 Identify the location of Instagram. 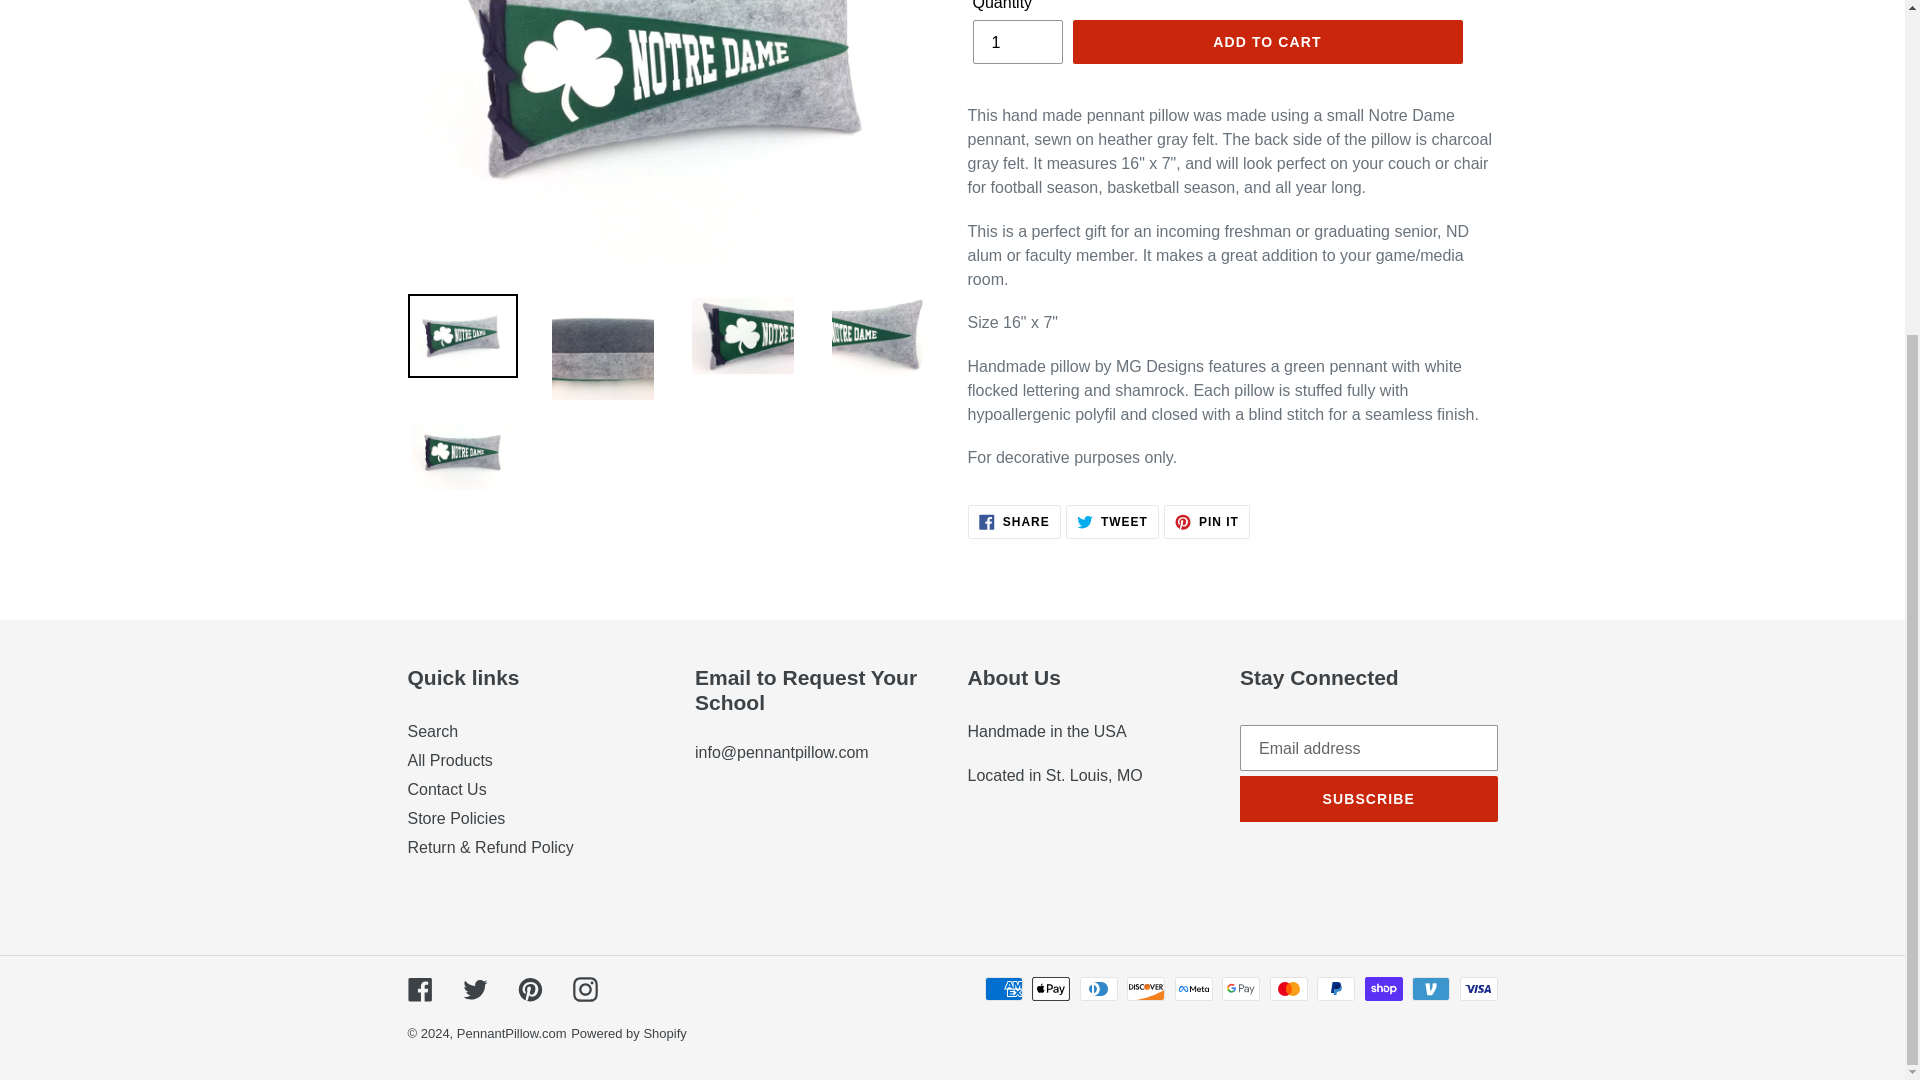
(1266, 42).